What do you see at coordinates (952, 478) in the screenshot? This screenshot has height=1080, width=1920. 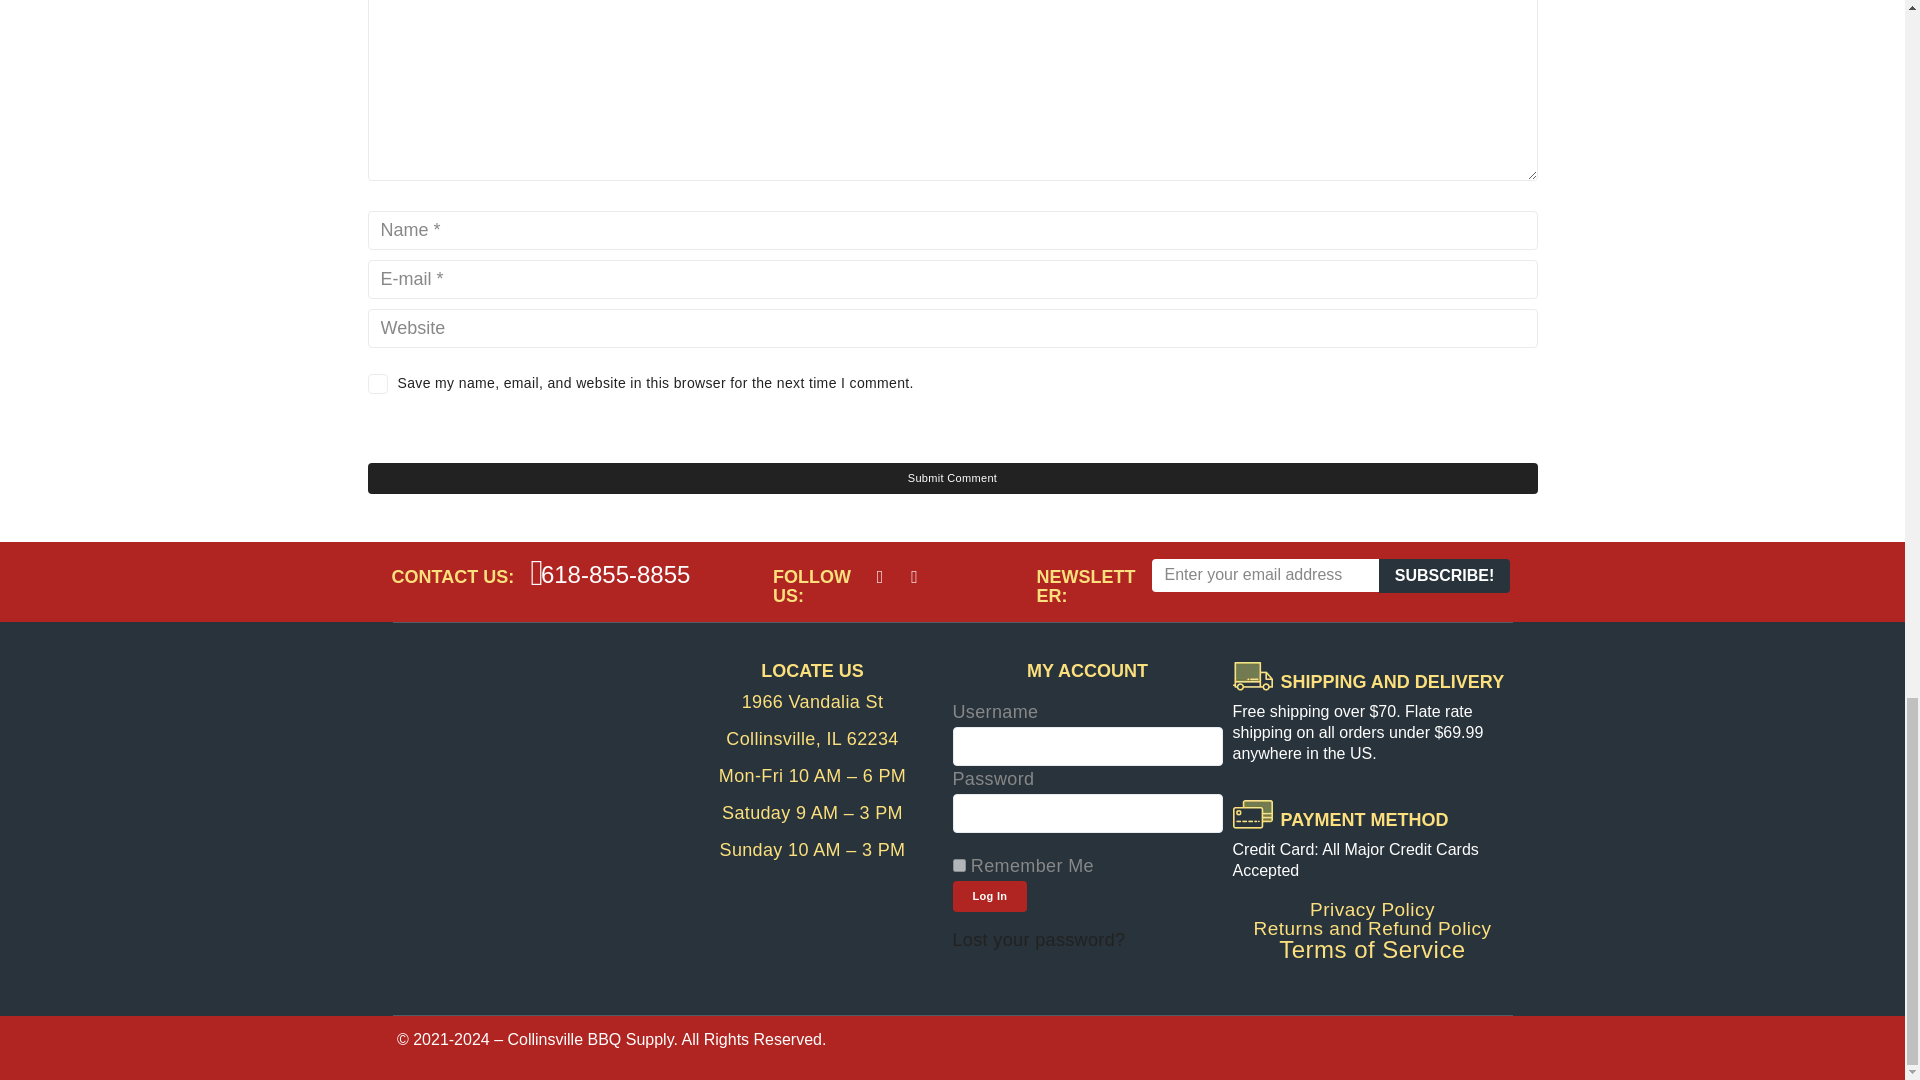 I see `Submit Comment` at bounding box center [952, 478].